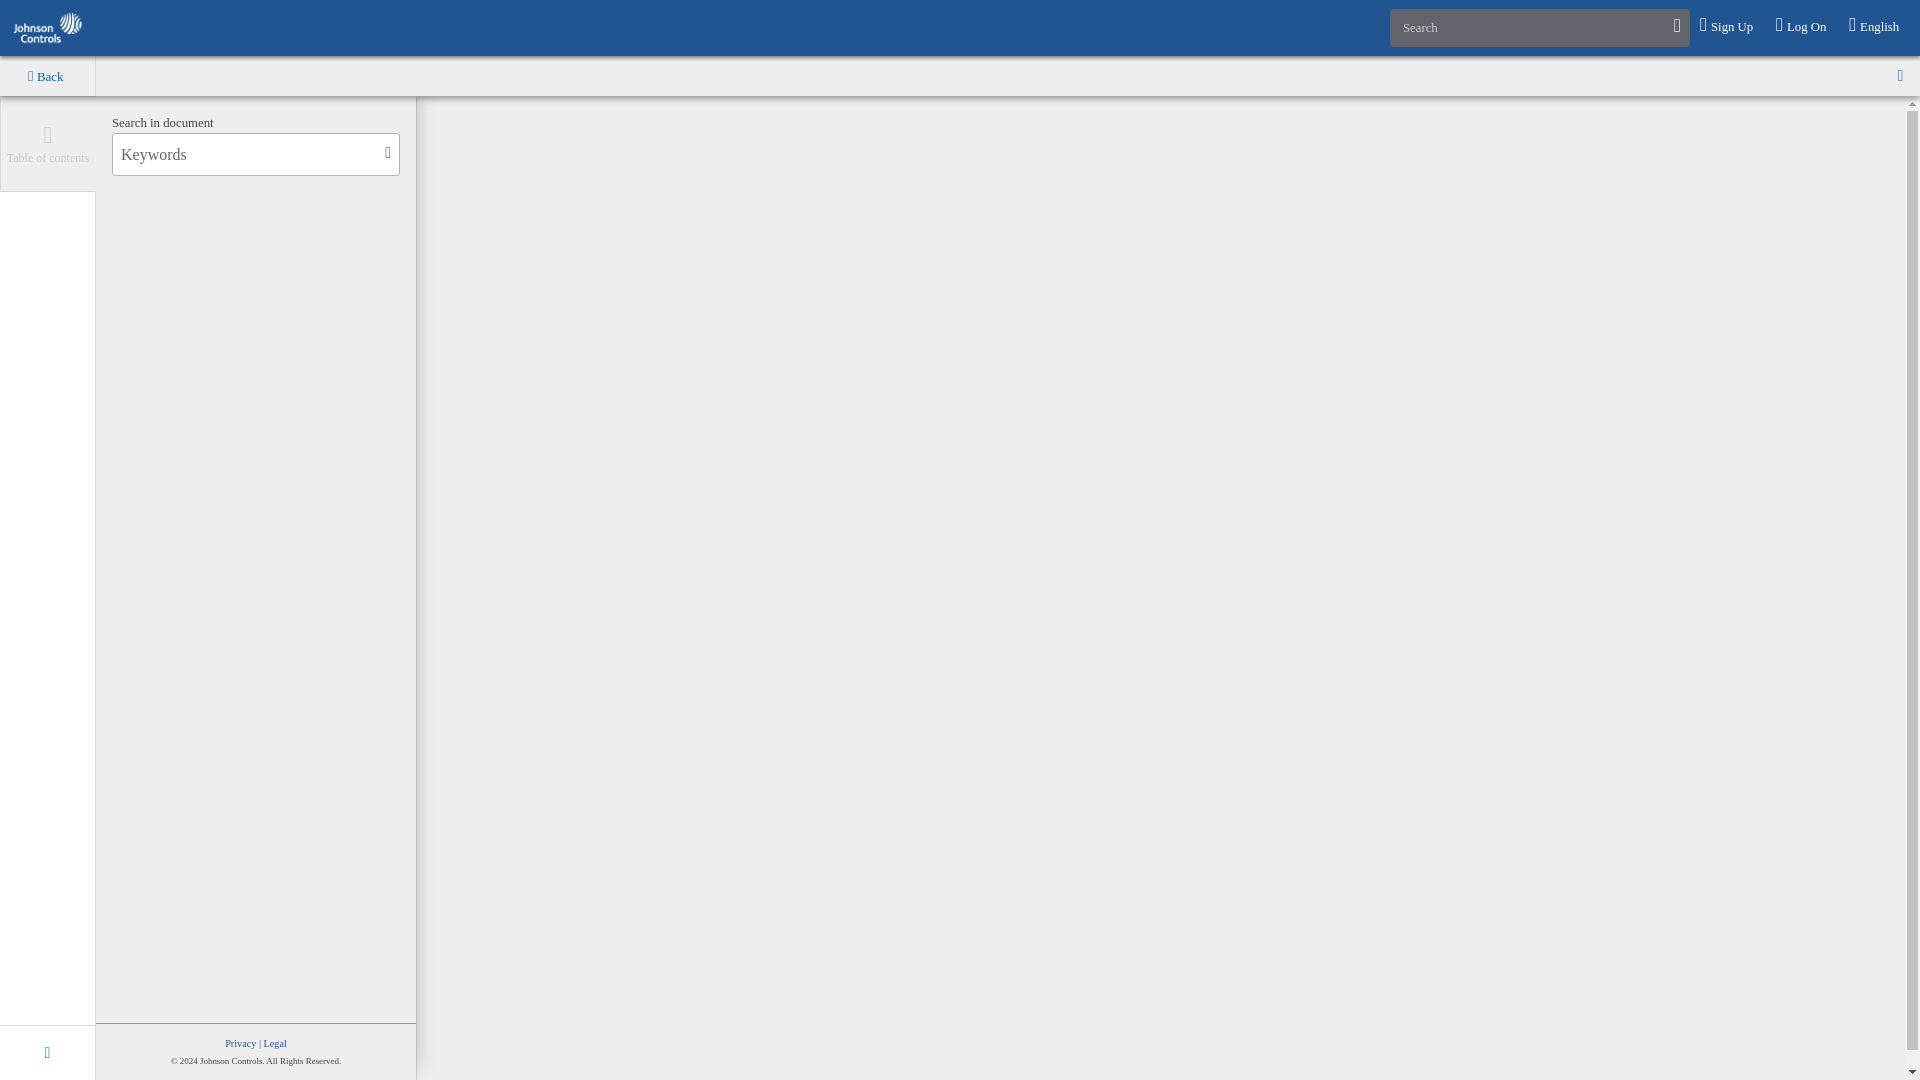 The image size is (1920, 1080). Describe the element at coordinates (48, 144) in the screenshot. I see `Table of contents` at that location.